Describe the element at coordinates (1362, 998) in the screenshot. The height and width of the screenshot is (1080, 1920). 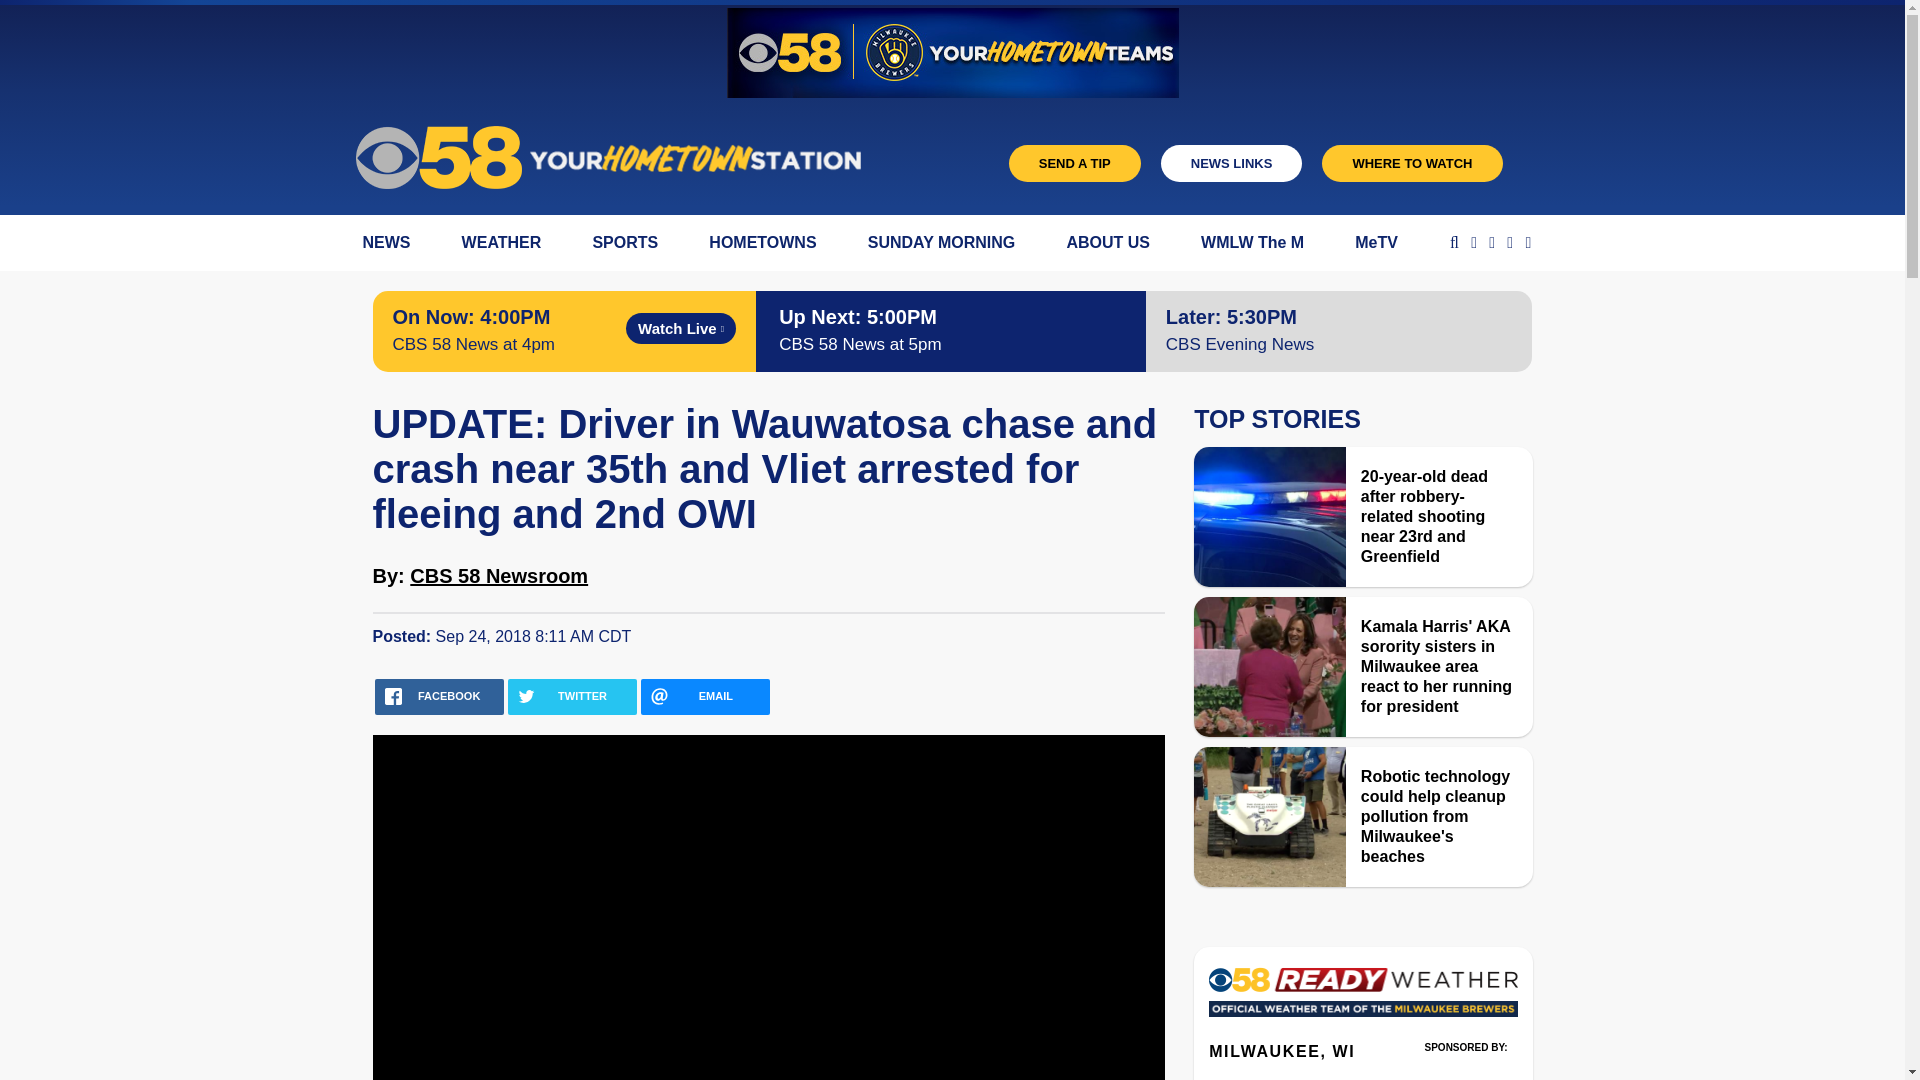
I see `Weather` at that location.